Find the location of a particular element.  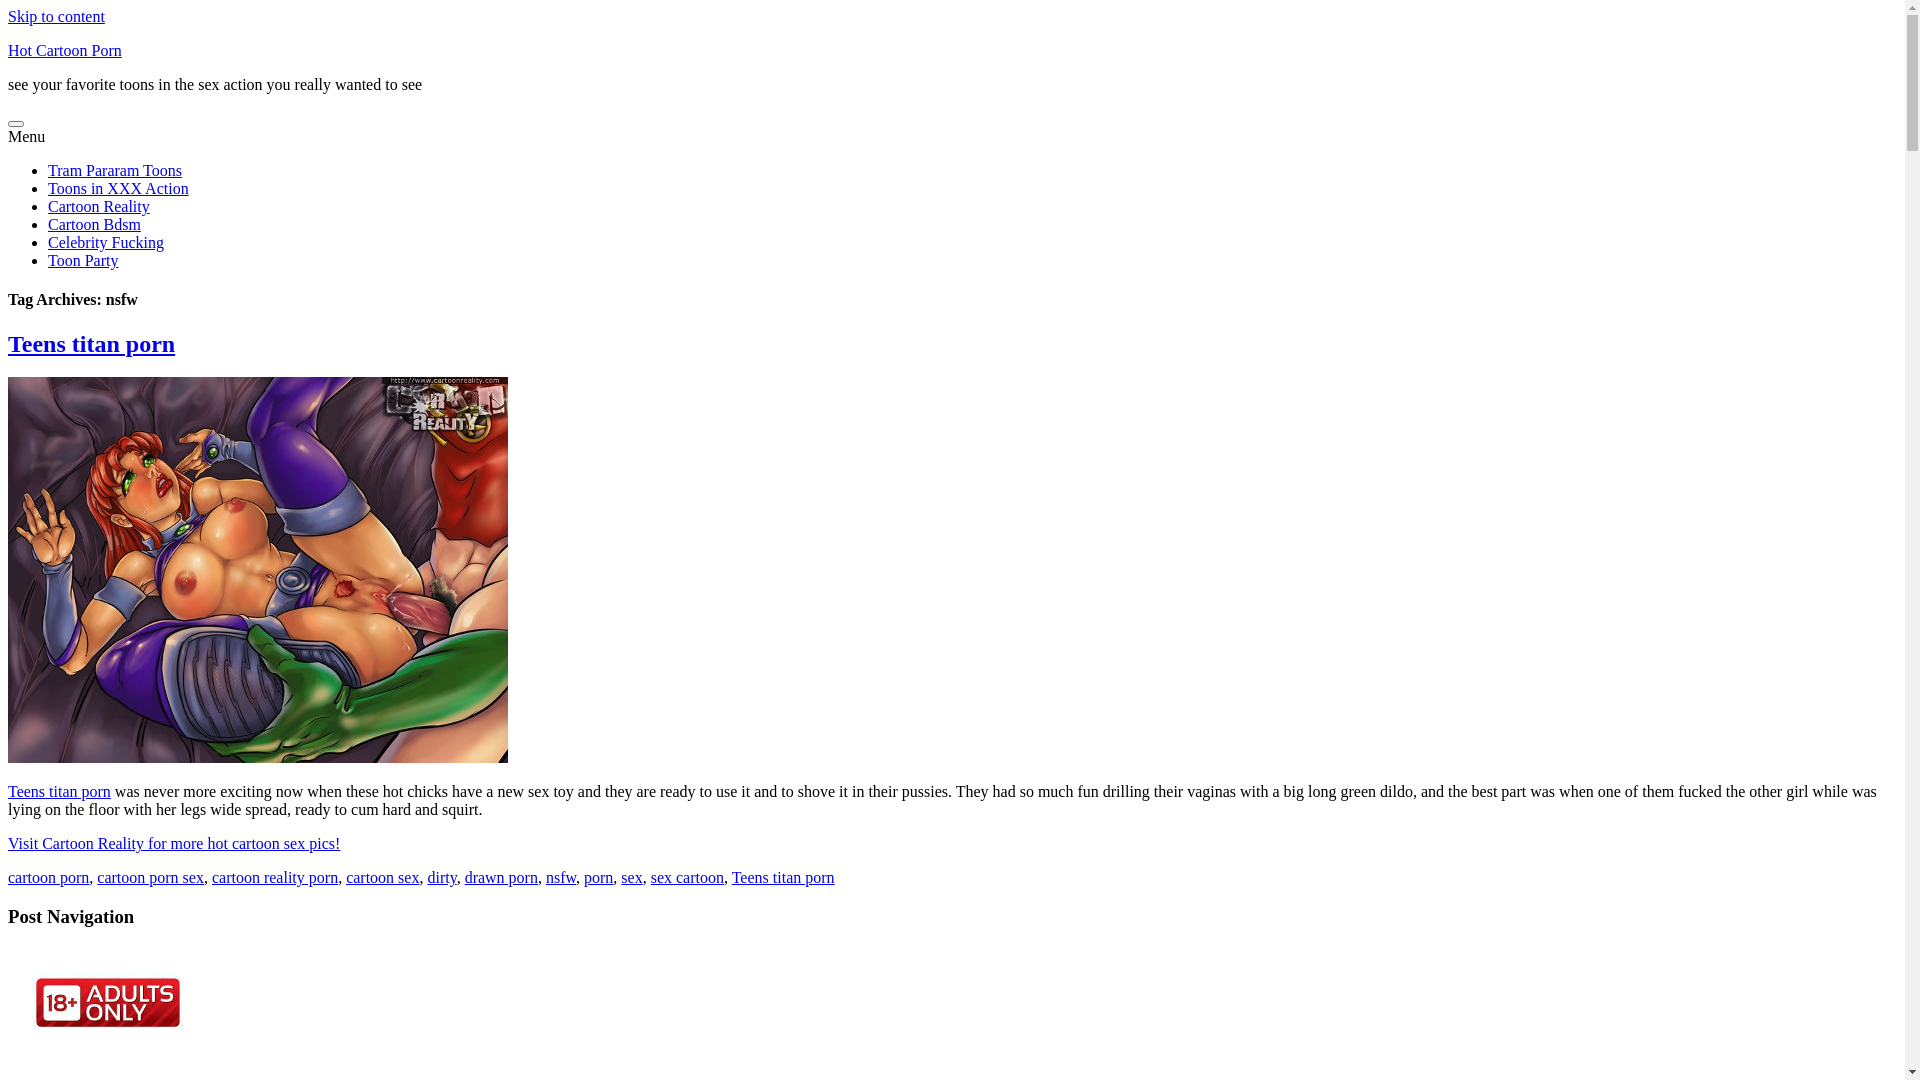

nsfw is located at coordinates (561, 878).